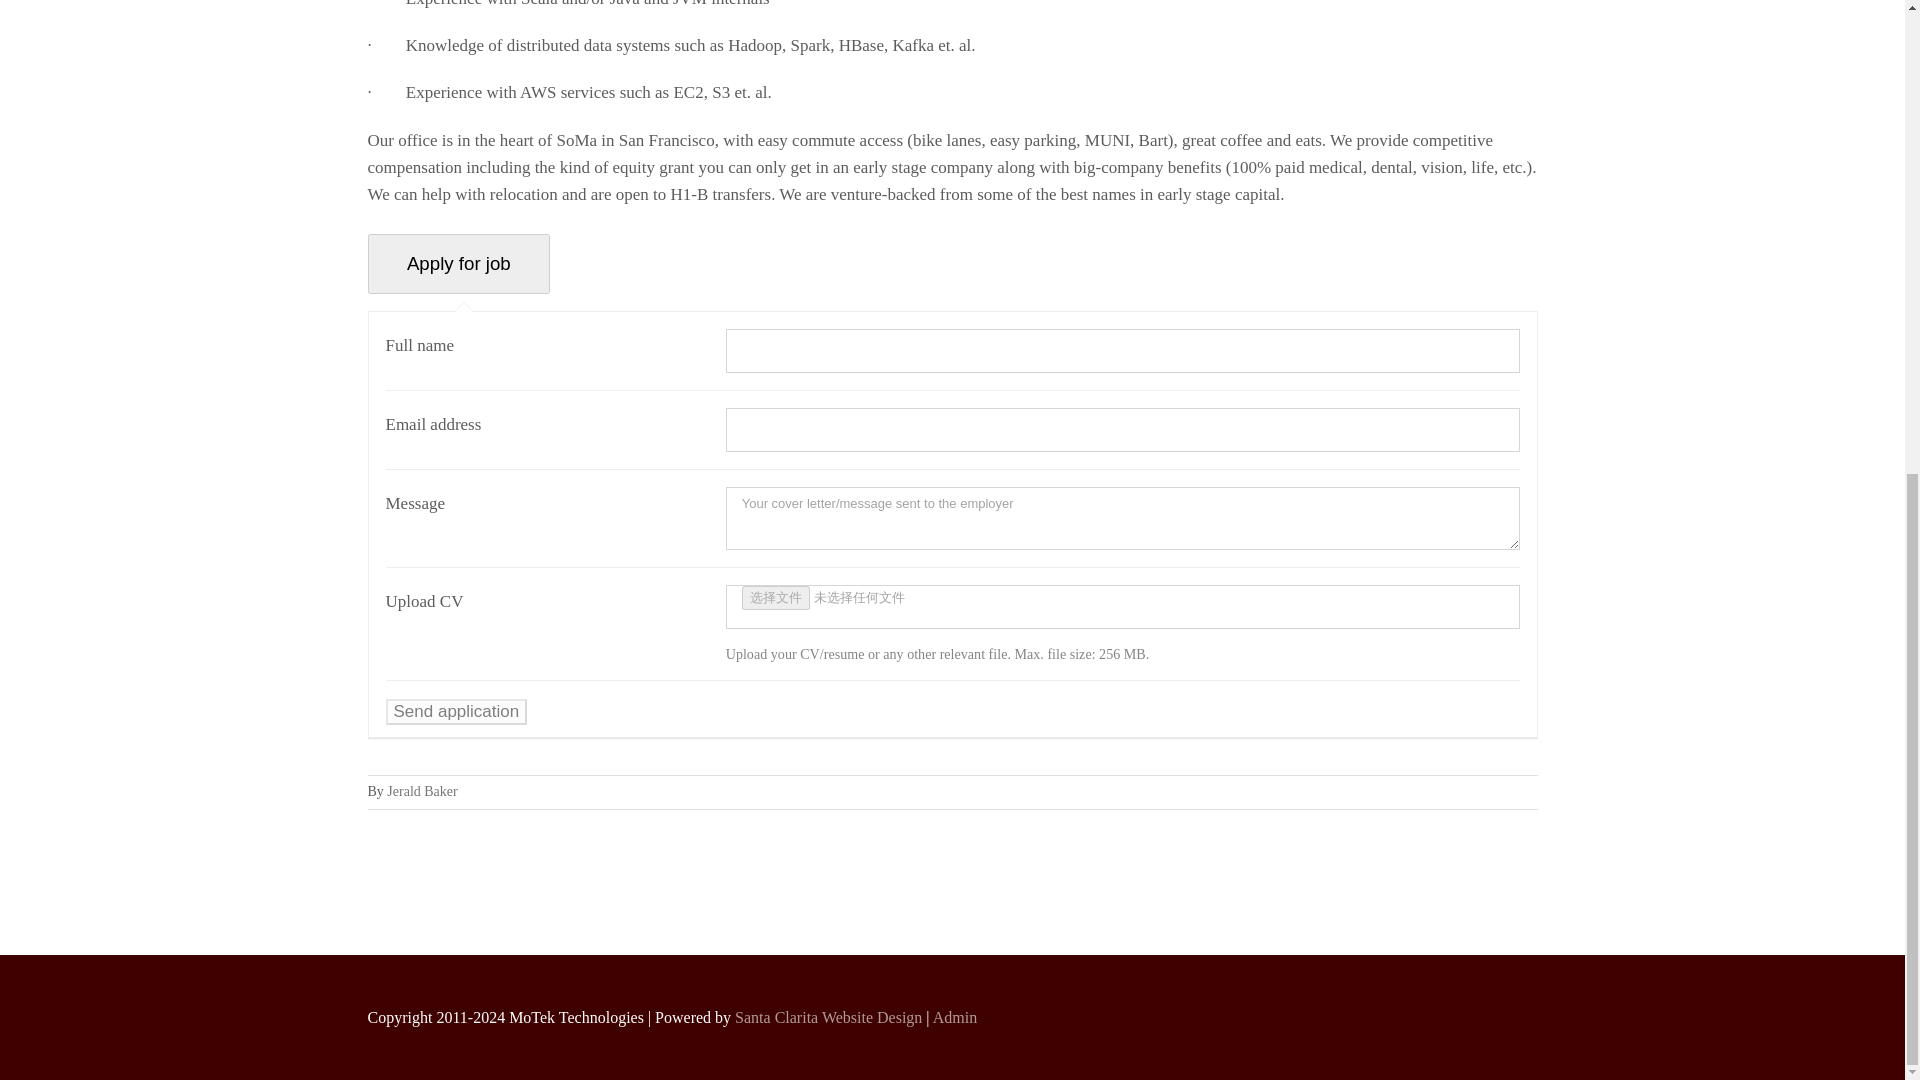  What do you see at coordinates (955, 1017) in the screenshot?
I see `Admin` at bounding box center [955, 1017].